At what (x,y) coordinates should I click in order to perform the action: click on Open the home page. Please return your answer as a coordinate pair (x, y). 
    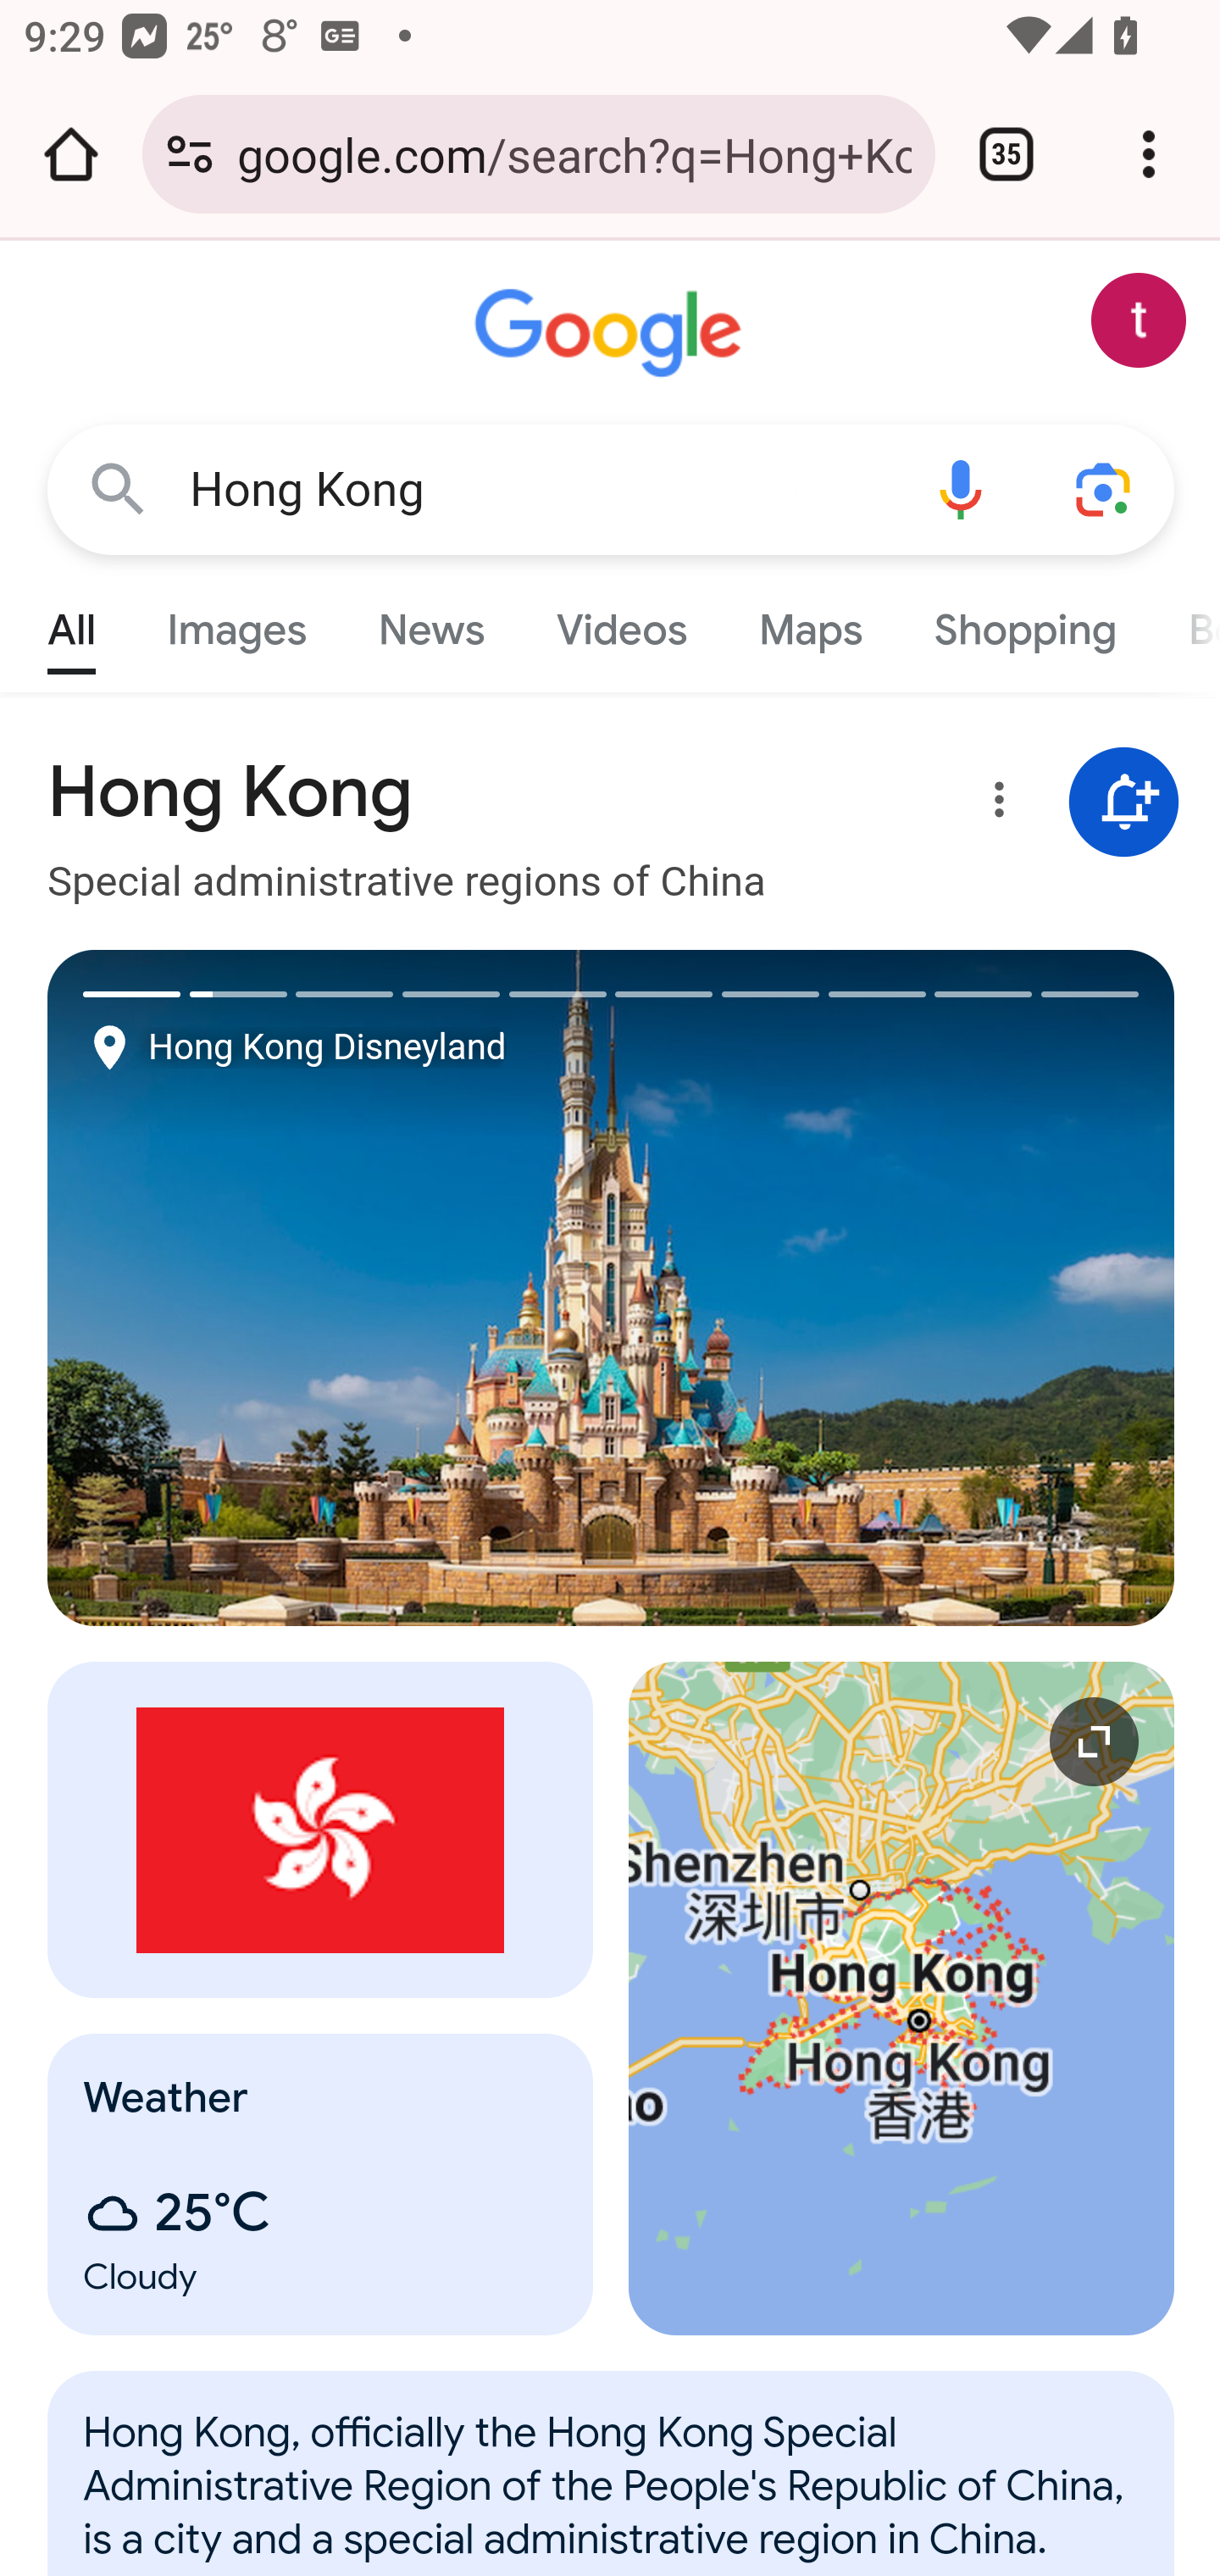
    Looking at the image, I should click on (71, 154).